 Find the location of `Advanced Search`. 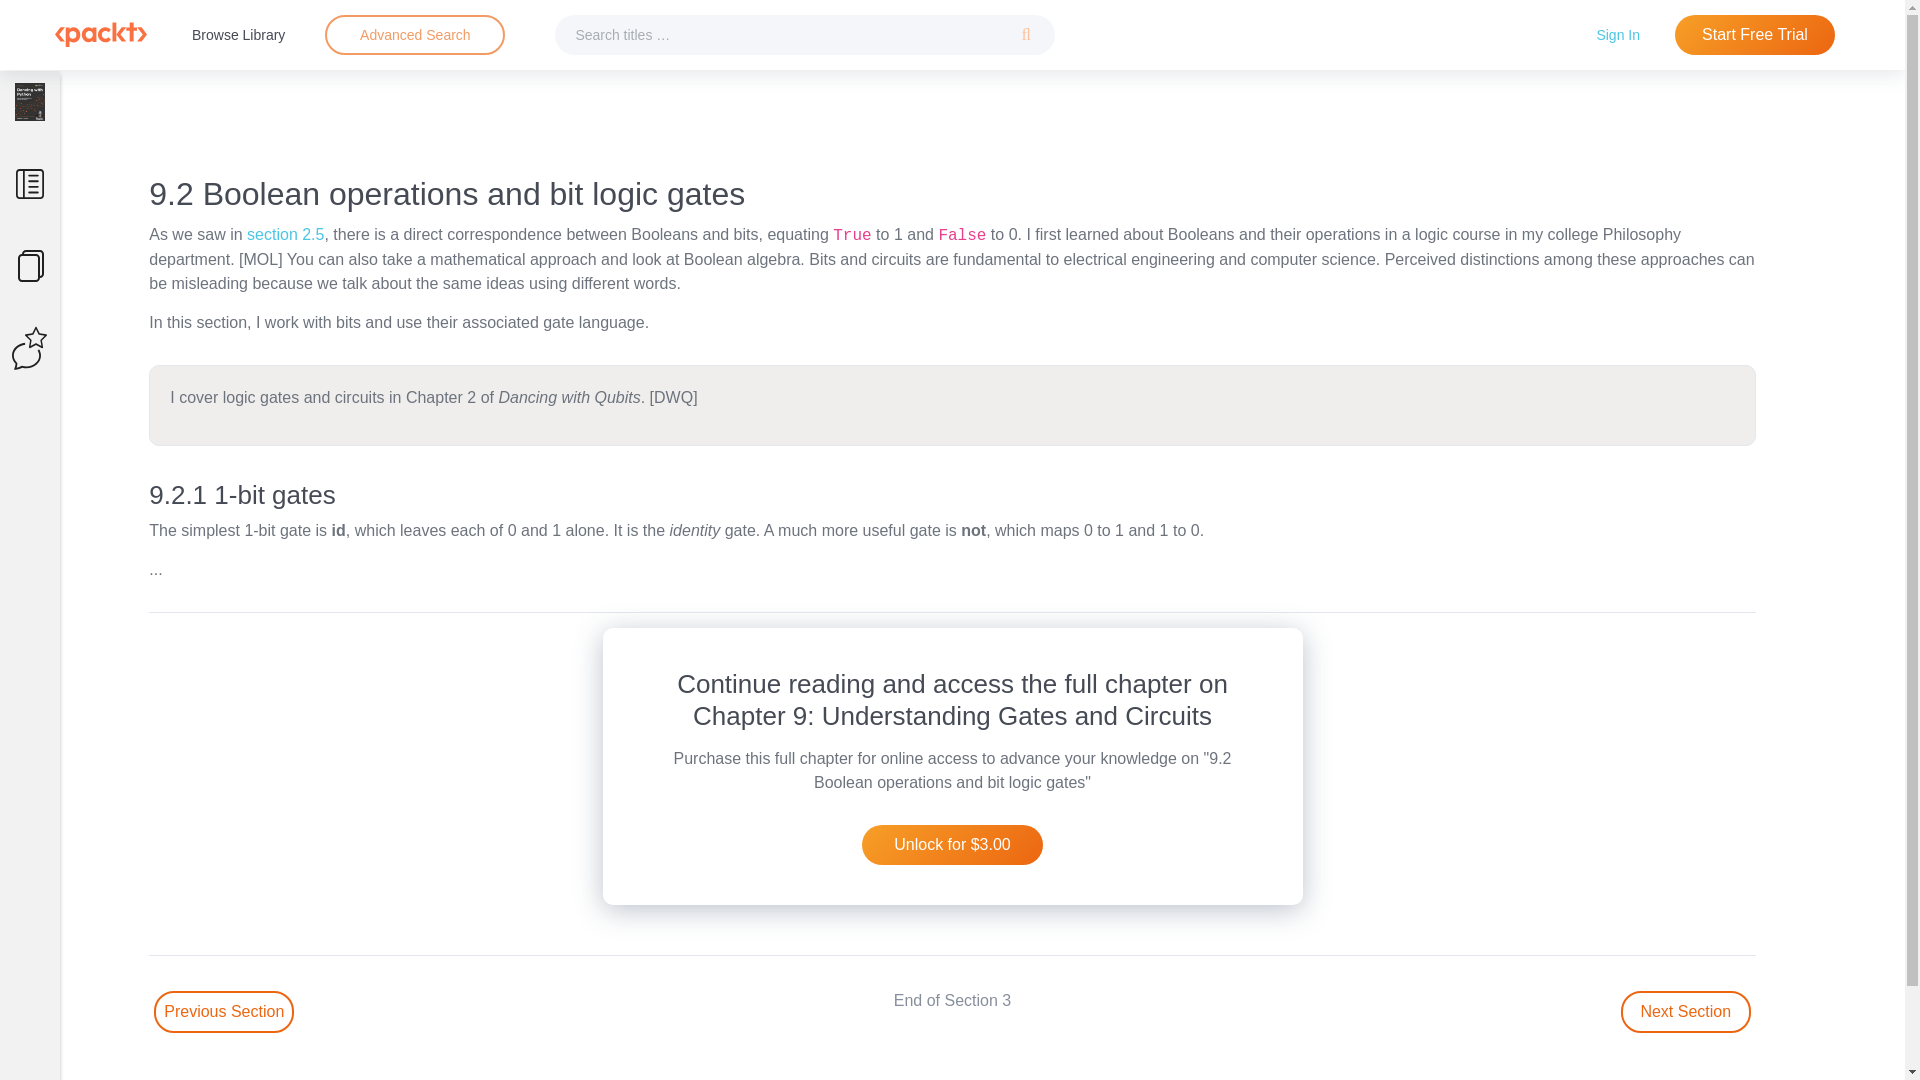

Advanced Search is located at coordinates (414, 35).